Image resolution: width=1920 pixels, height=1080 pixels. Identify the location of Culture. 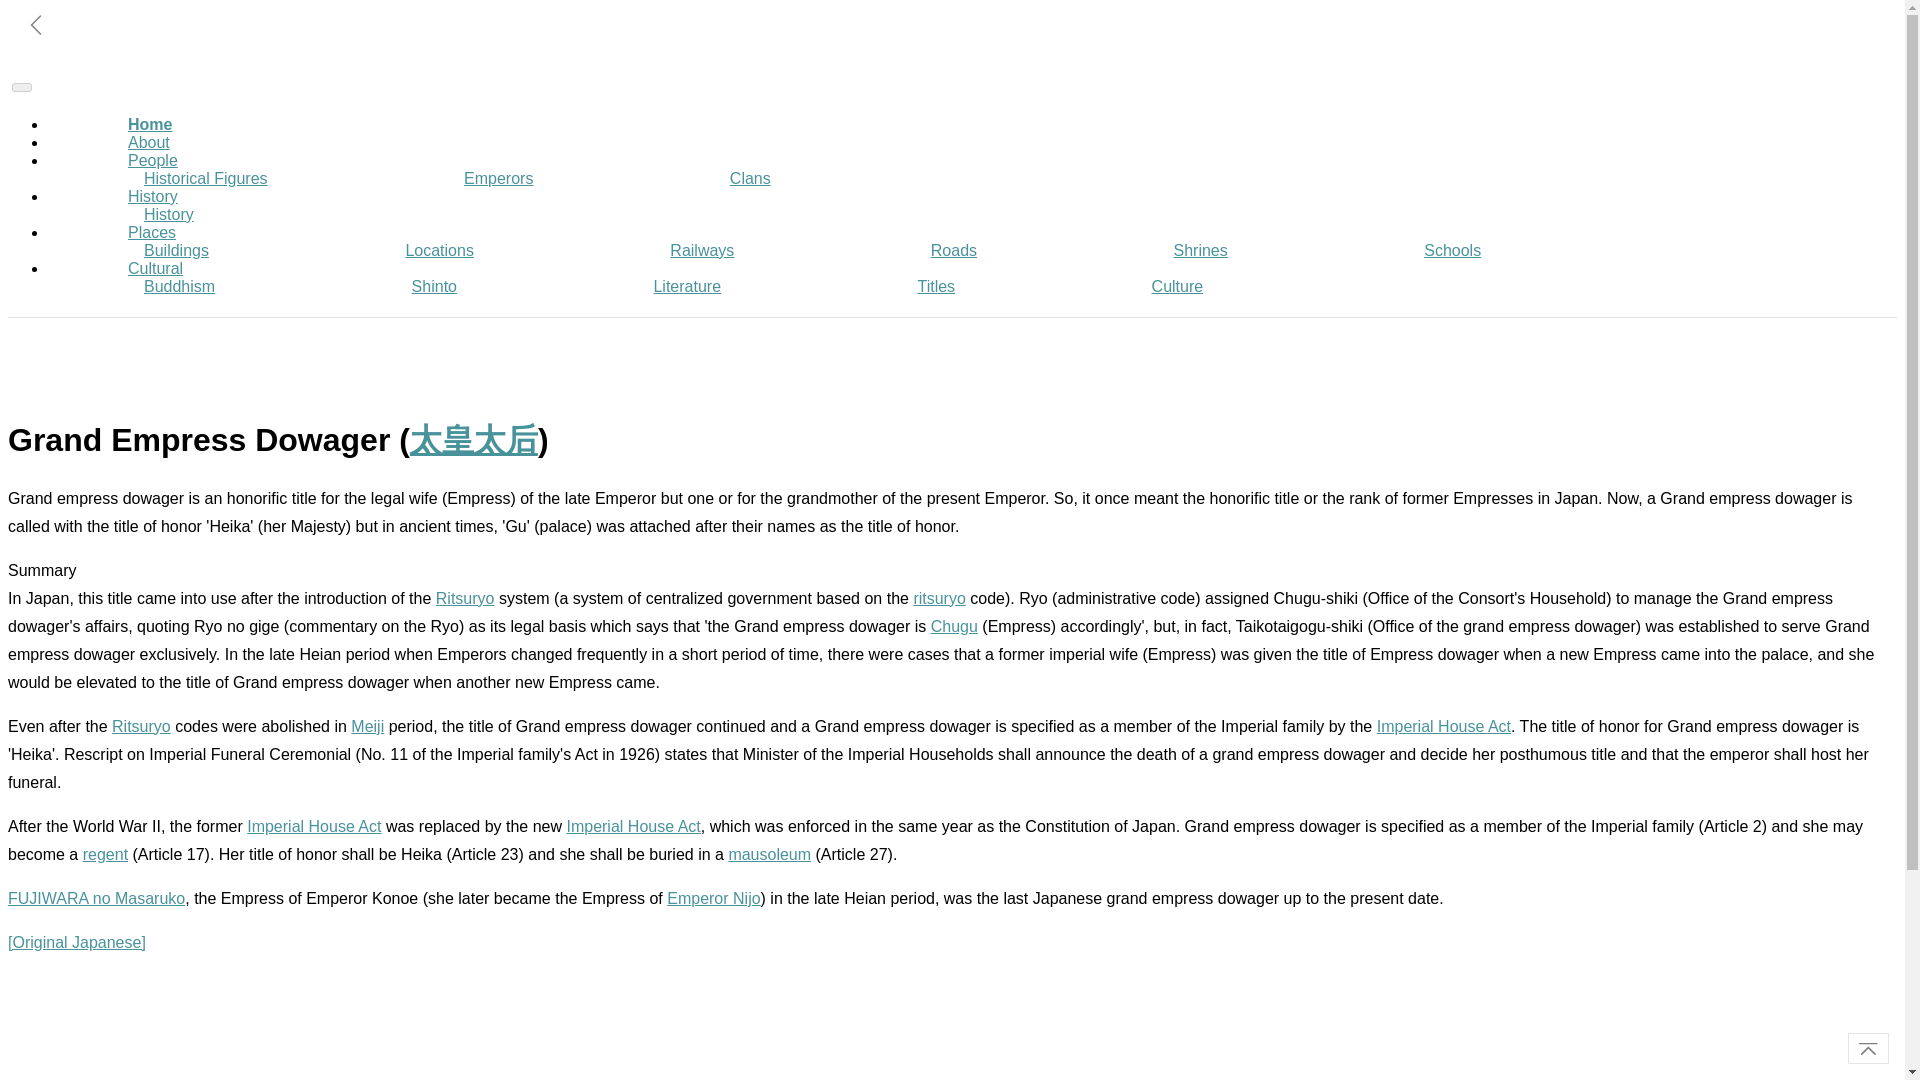
(1178, 286).